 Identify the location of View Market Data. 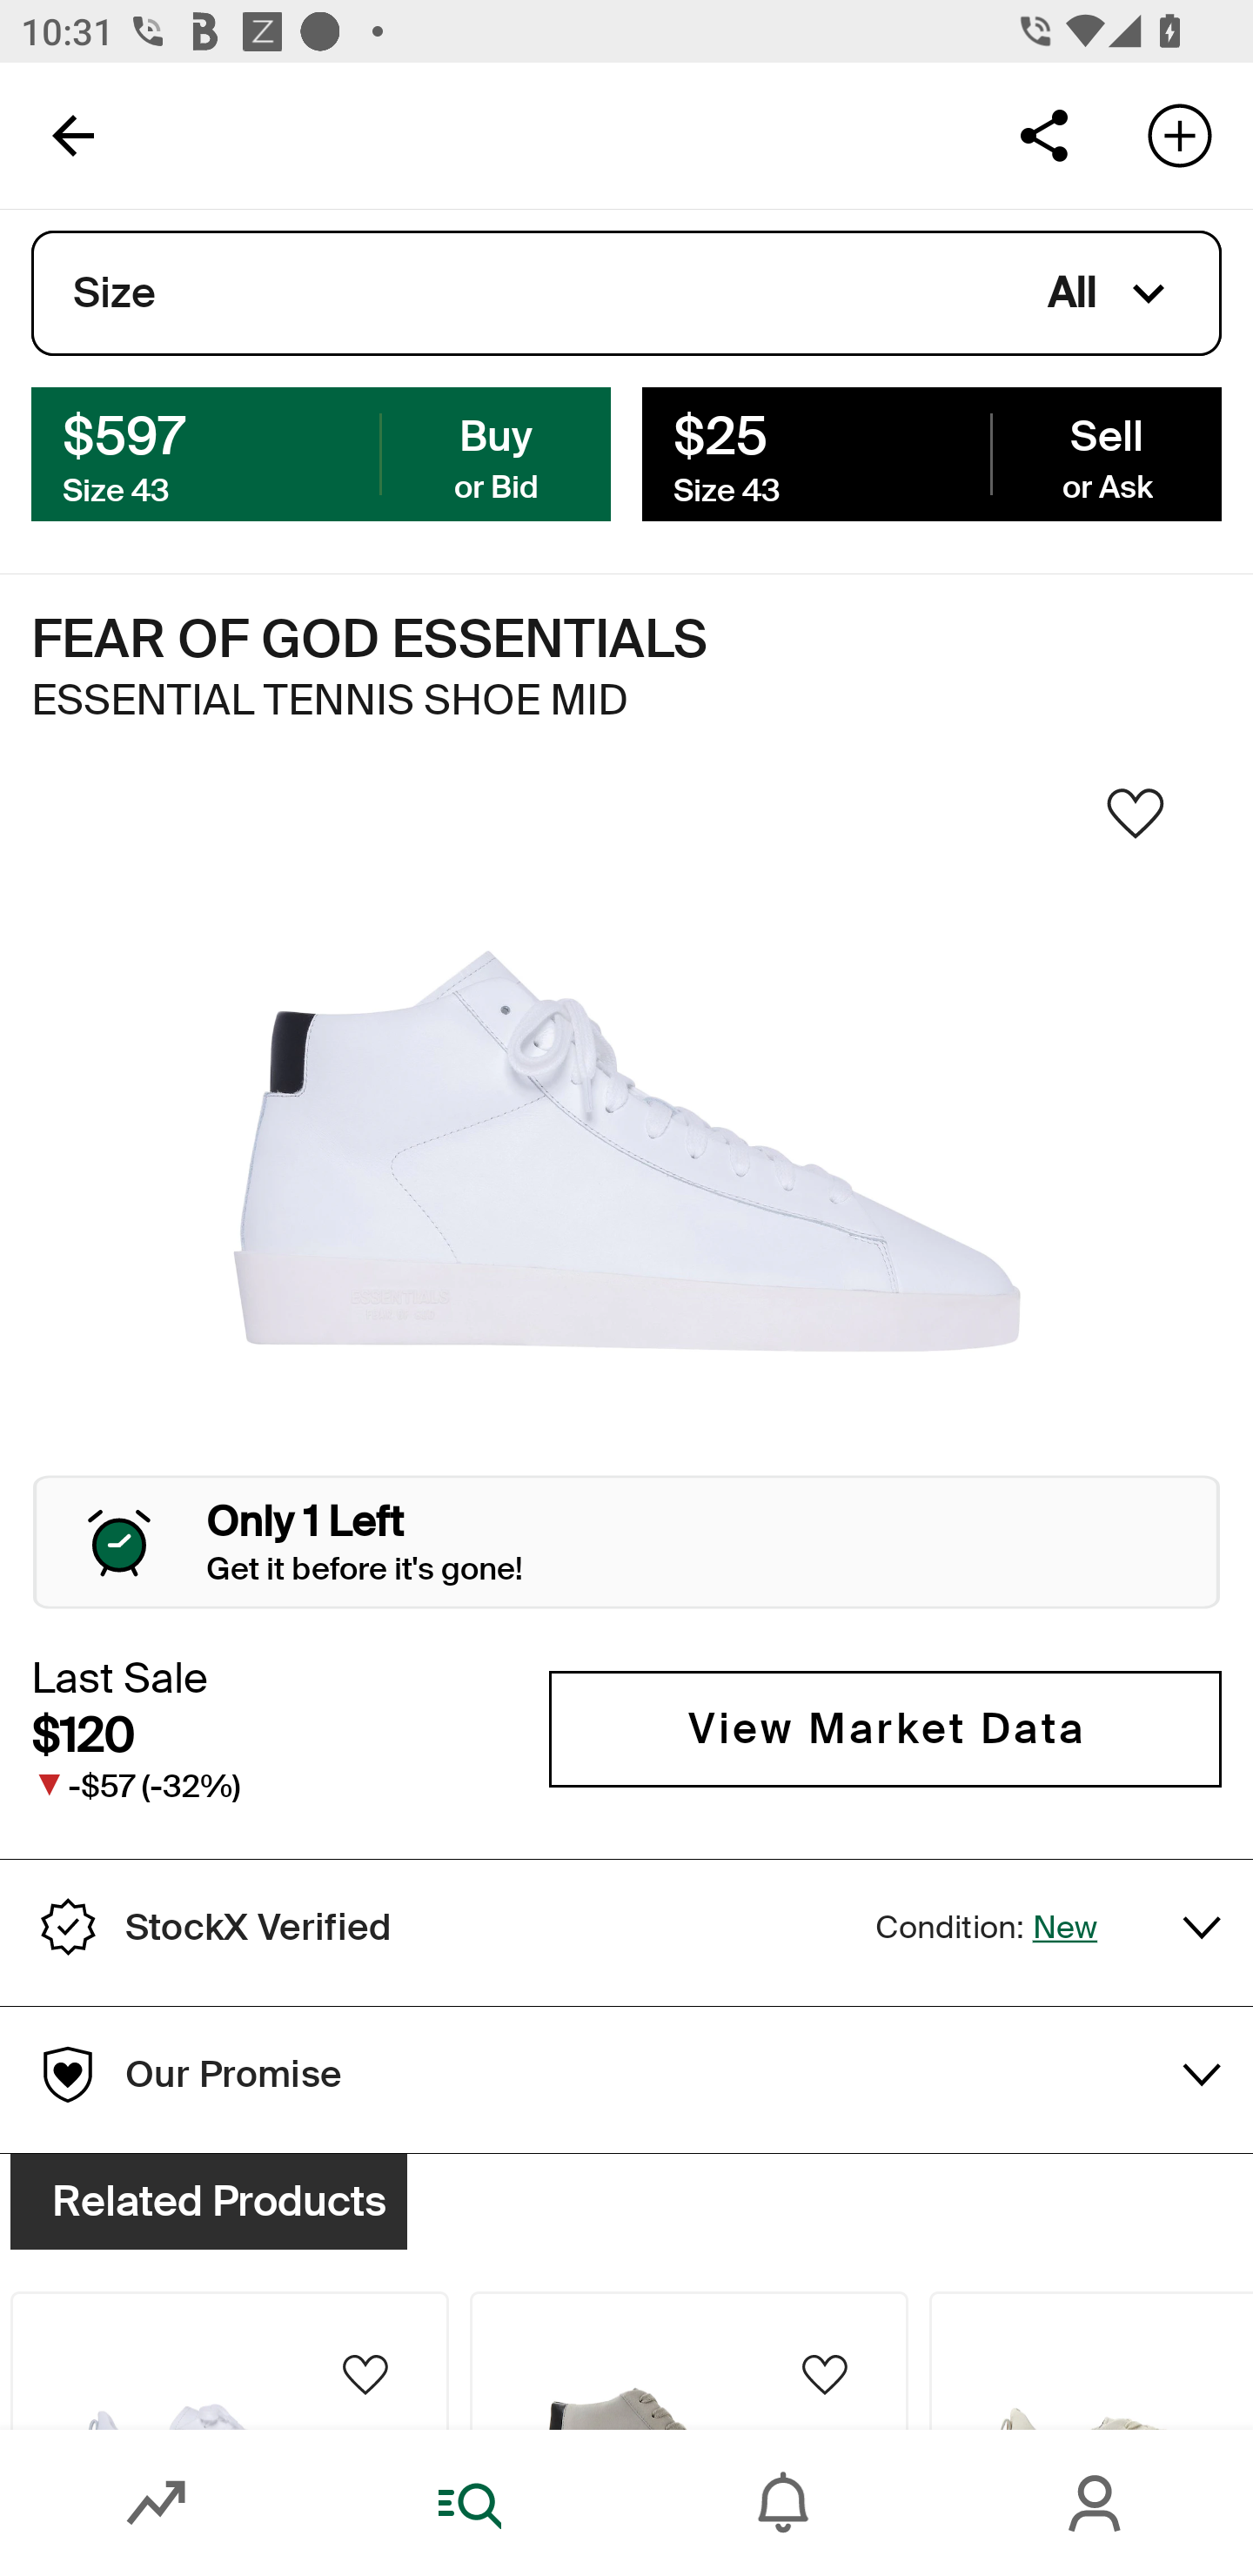
(885, 1730).